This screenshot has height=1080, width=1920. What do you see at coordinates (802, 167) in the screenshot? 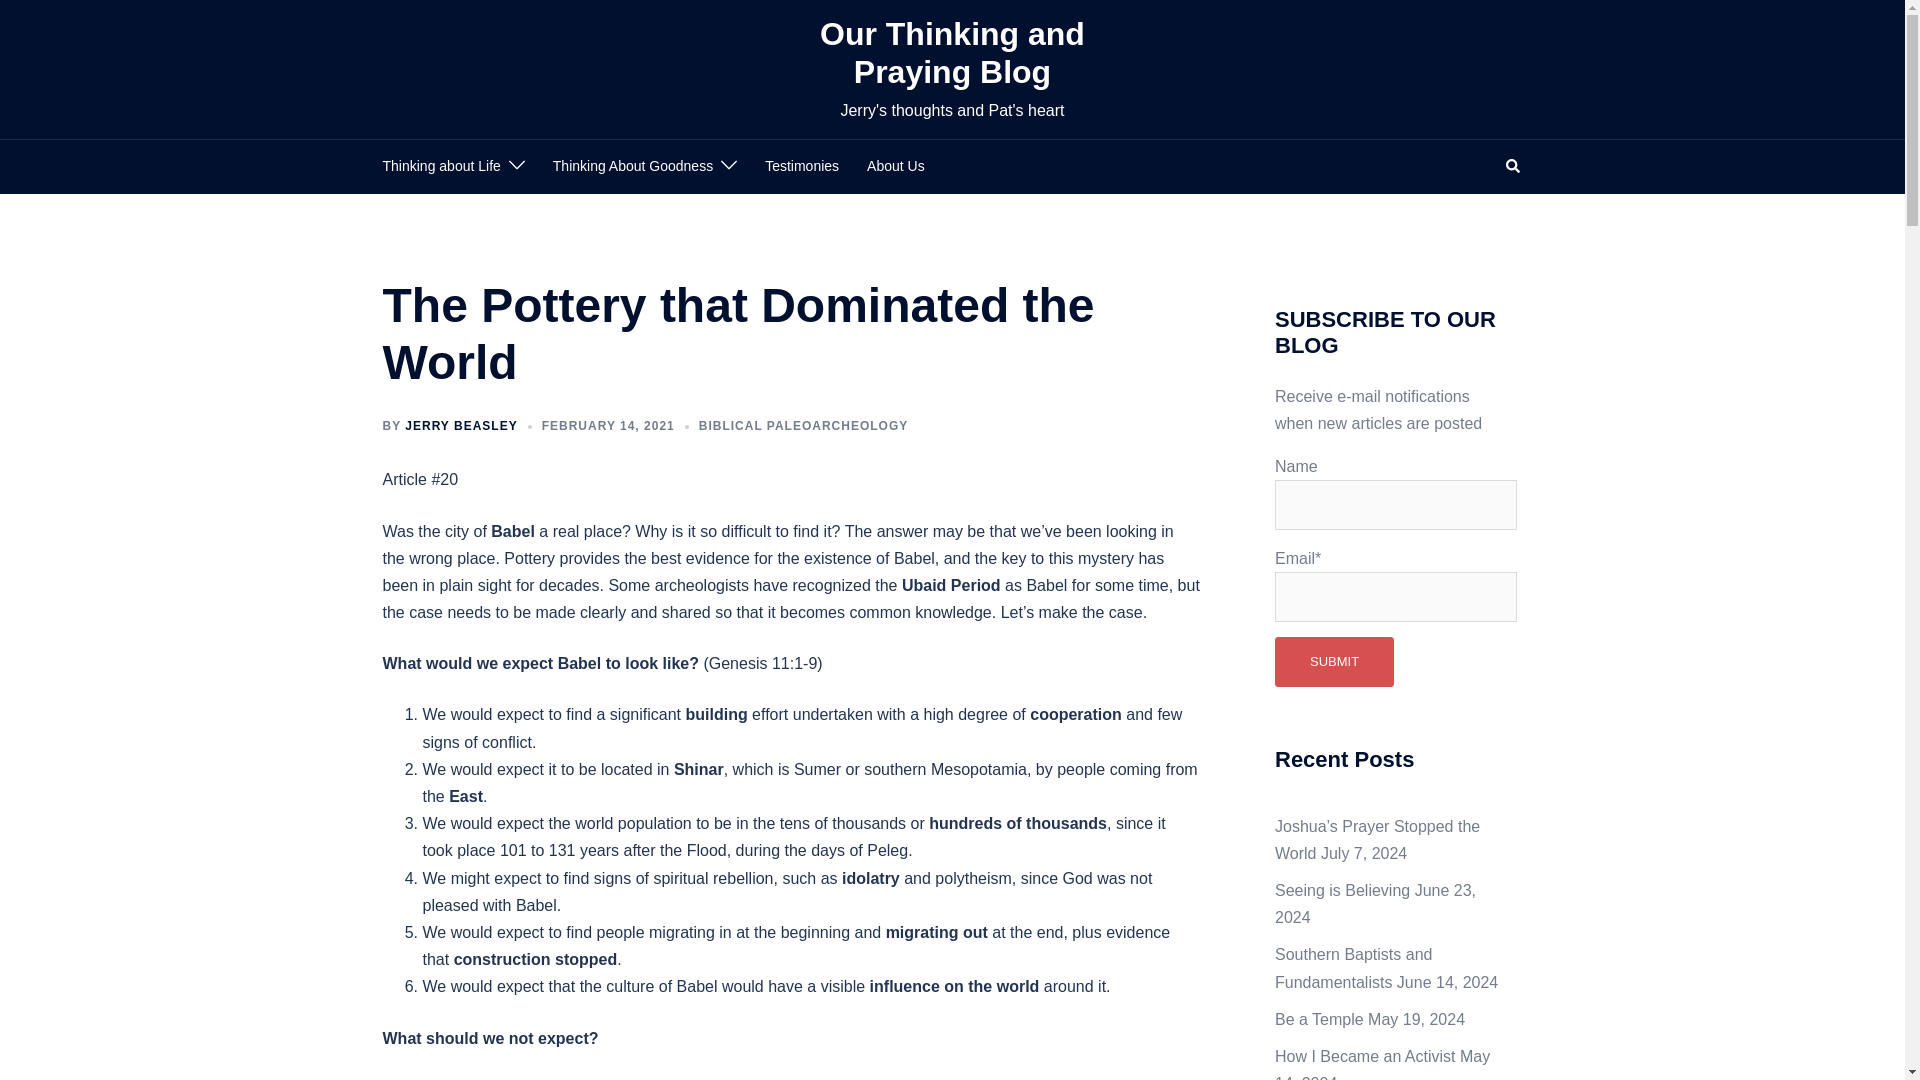
I see `Testimonies` at bounding box center [802, 167].